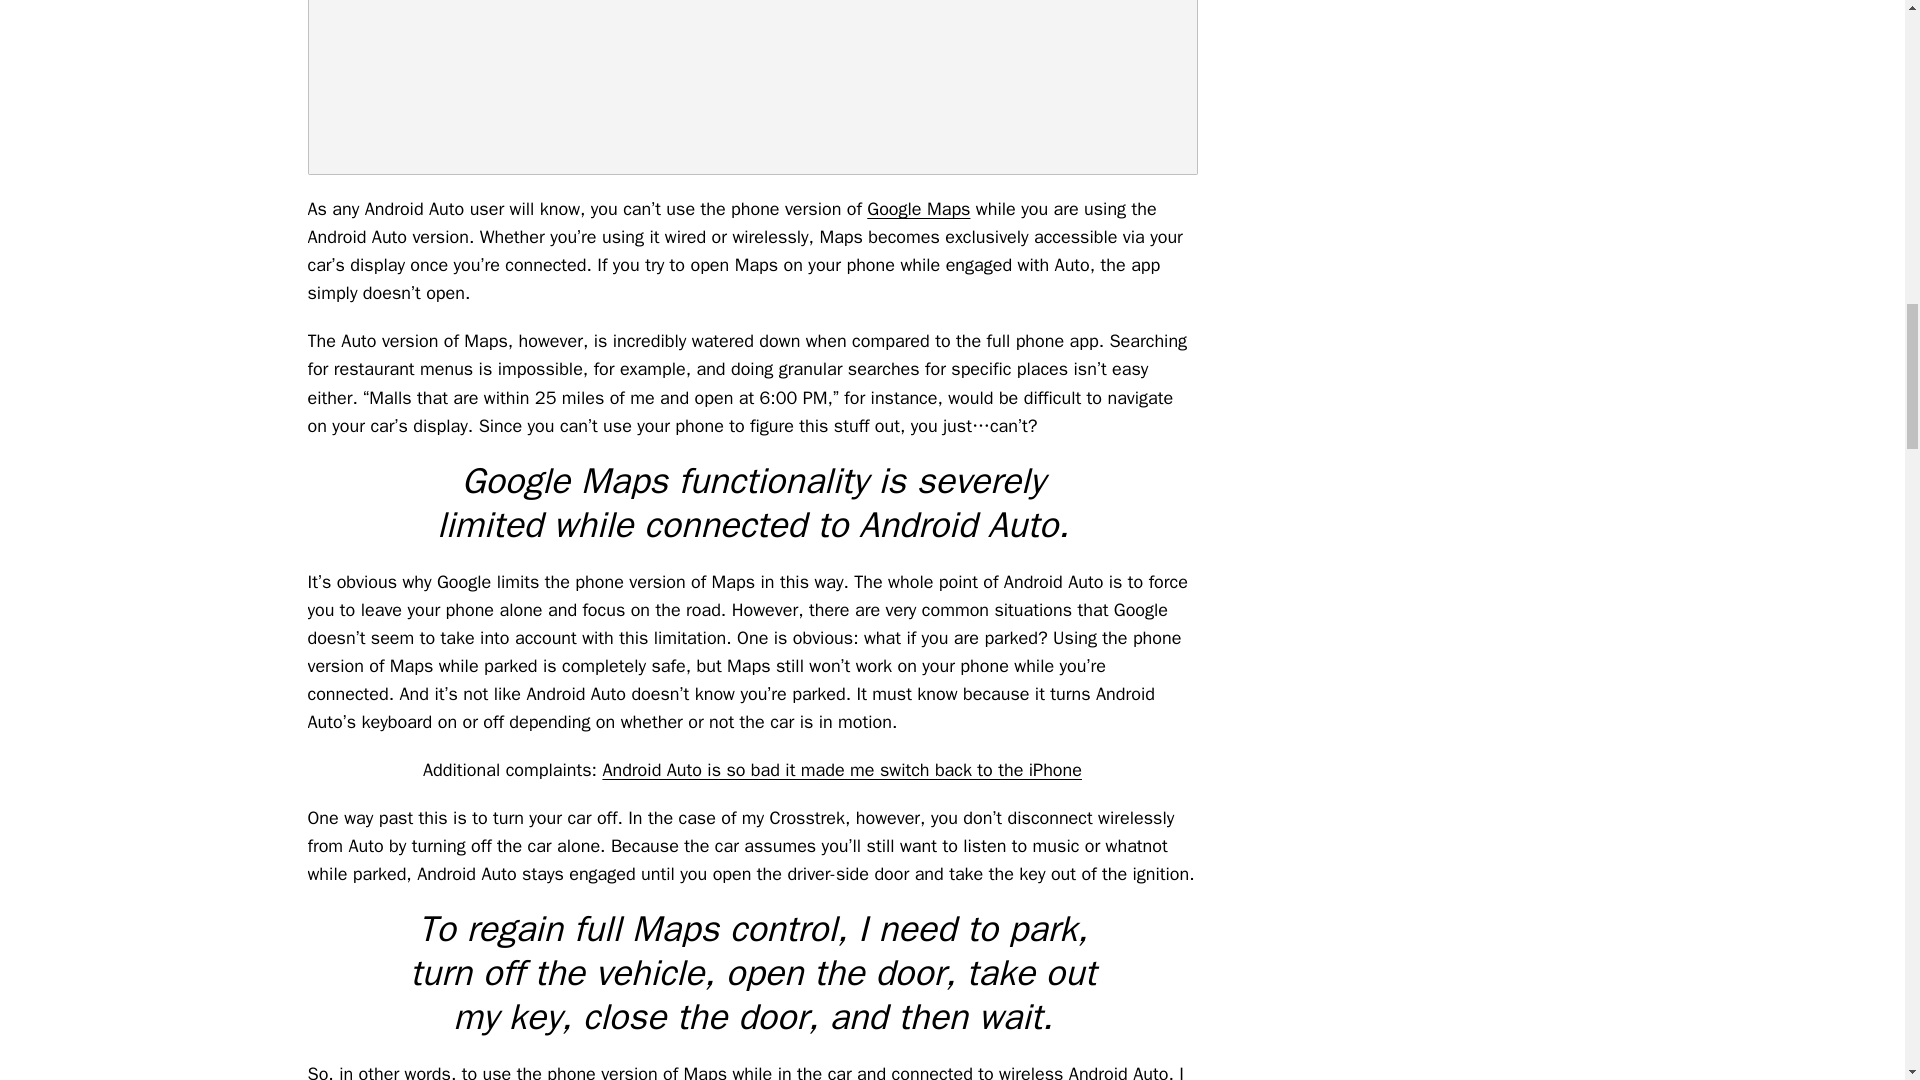  What do you see at coordinates (752, 87) in the screenshot?
I see `Google Maps app Pixel 2 XL AA 1` at bounding box center [752, 87].